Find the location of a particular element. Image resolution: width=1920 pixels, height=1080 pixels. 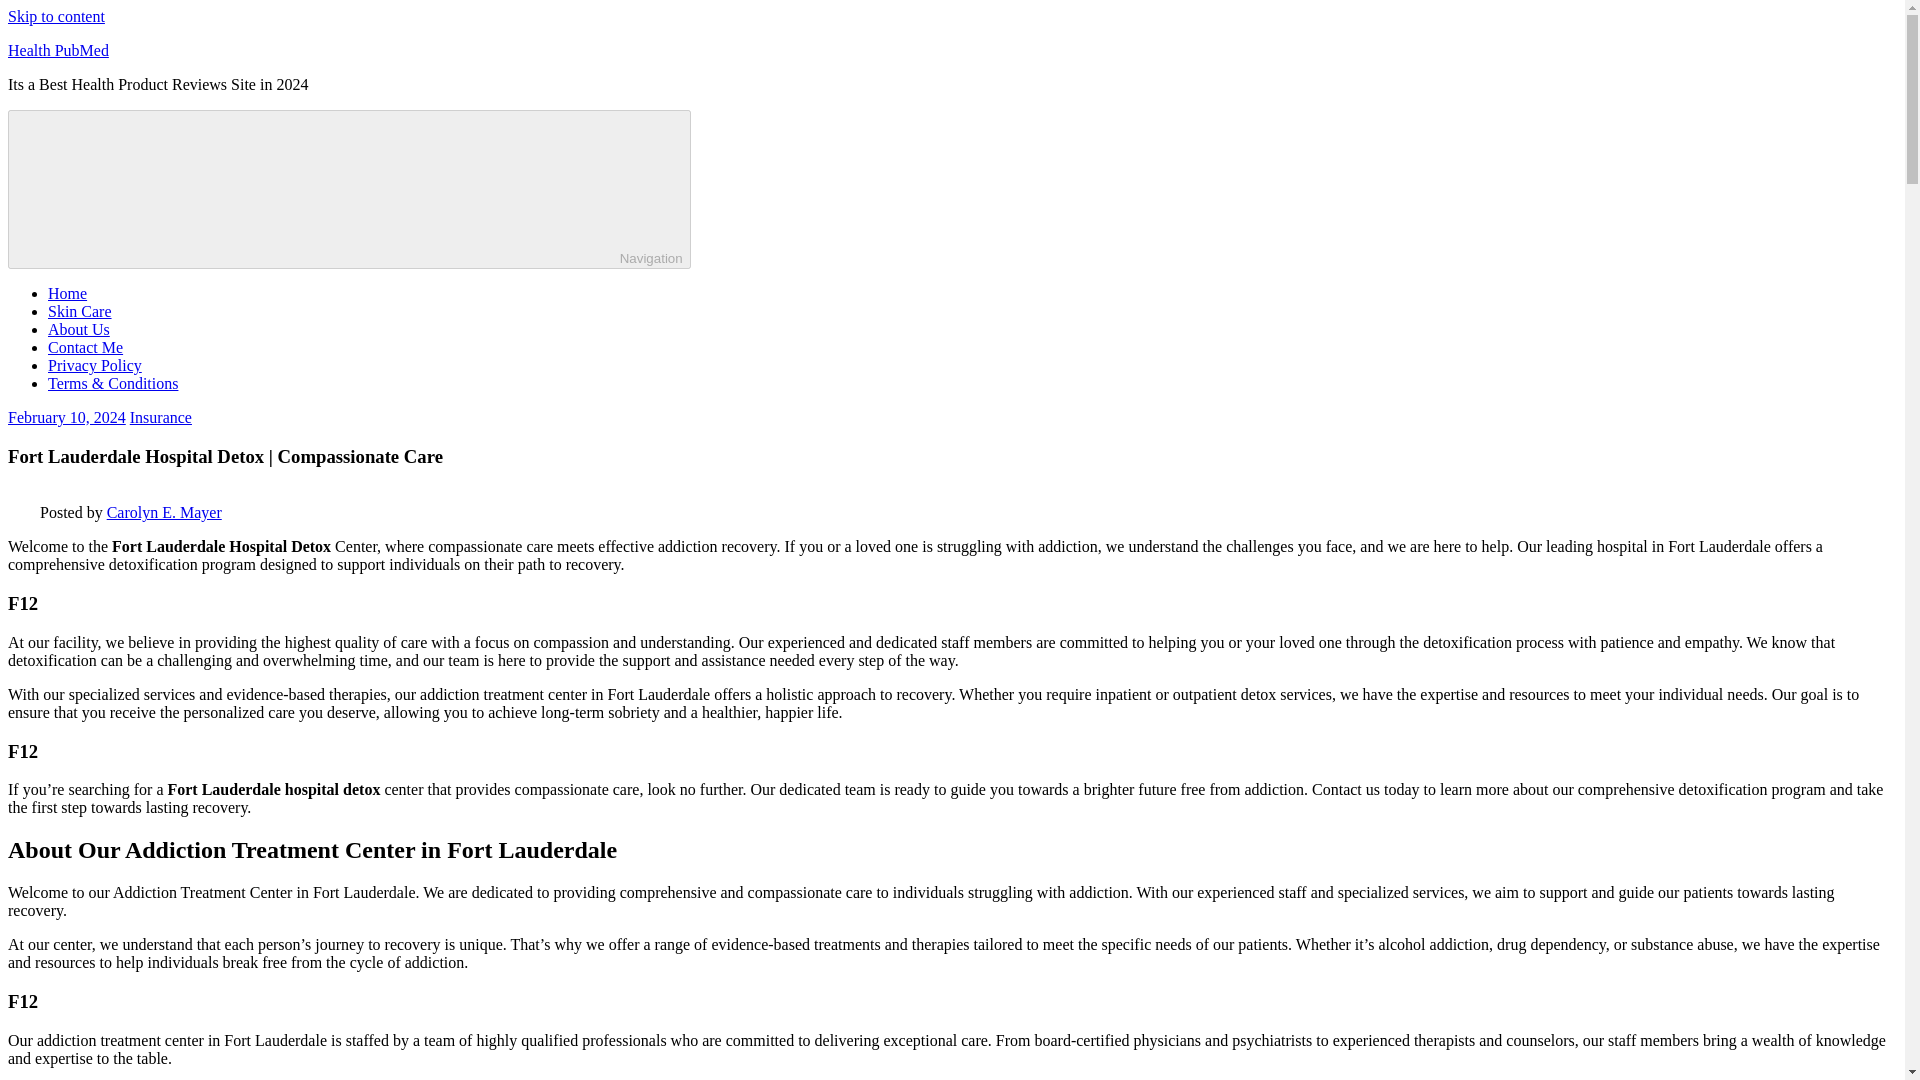

February 10, 2024 is located at coordinates (66, 417).